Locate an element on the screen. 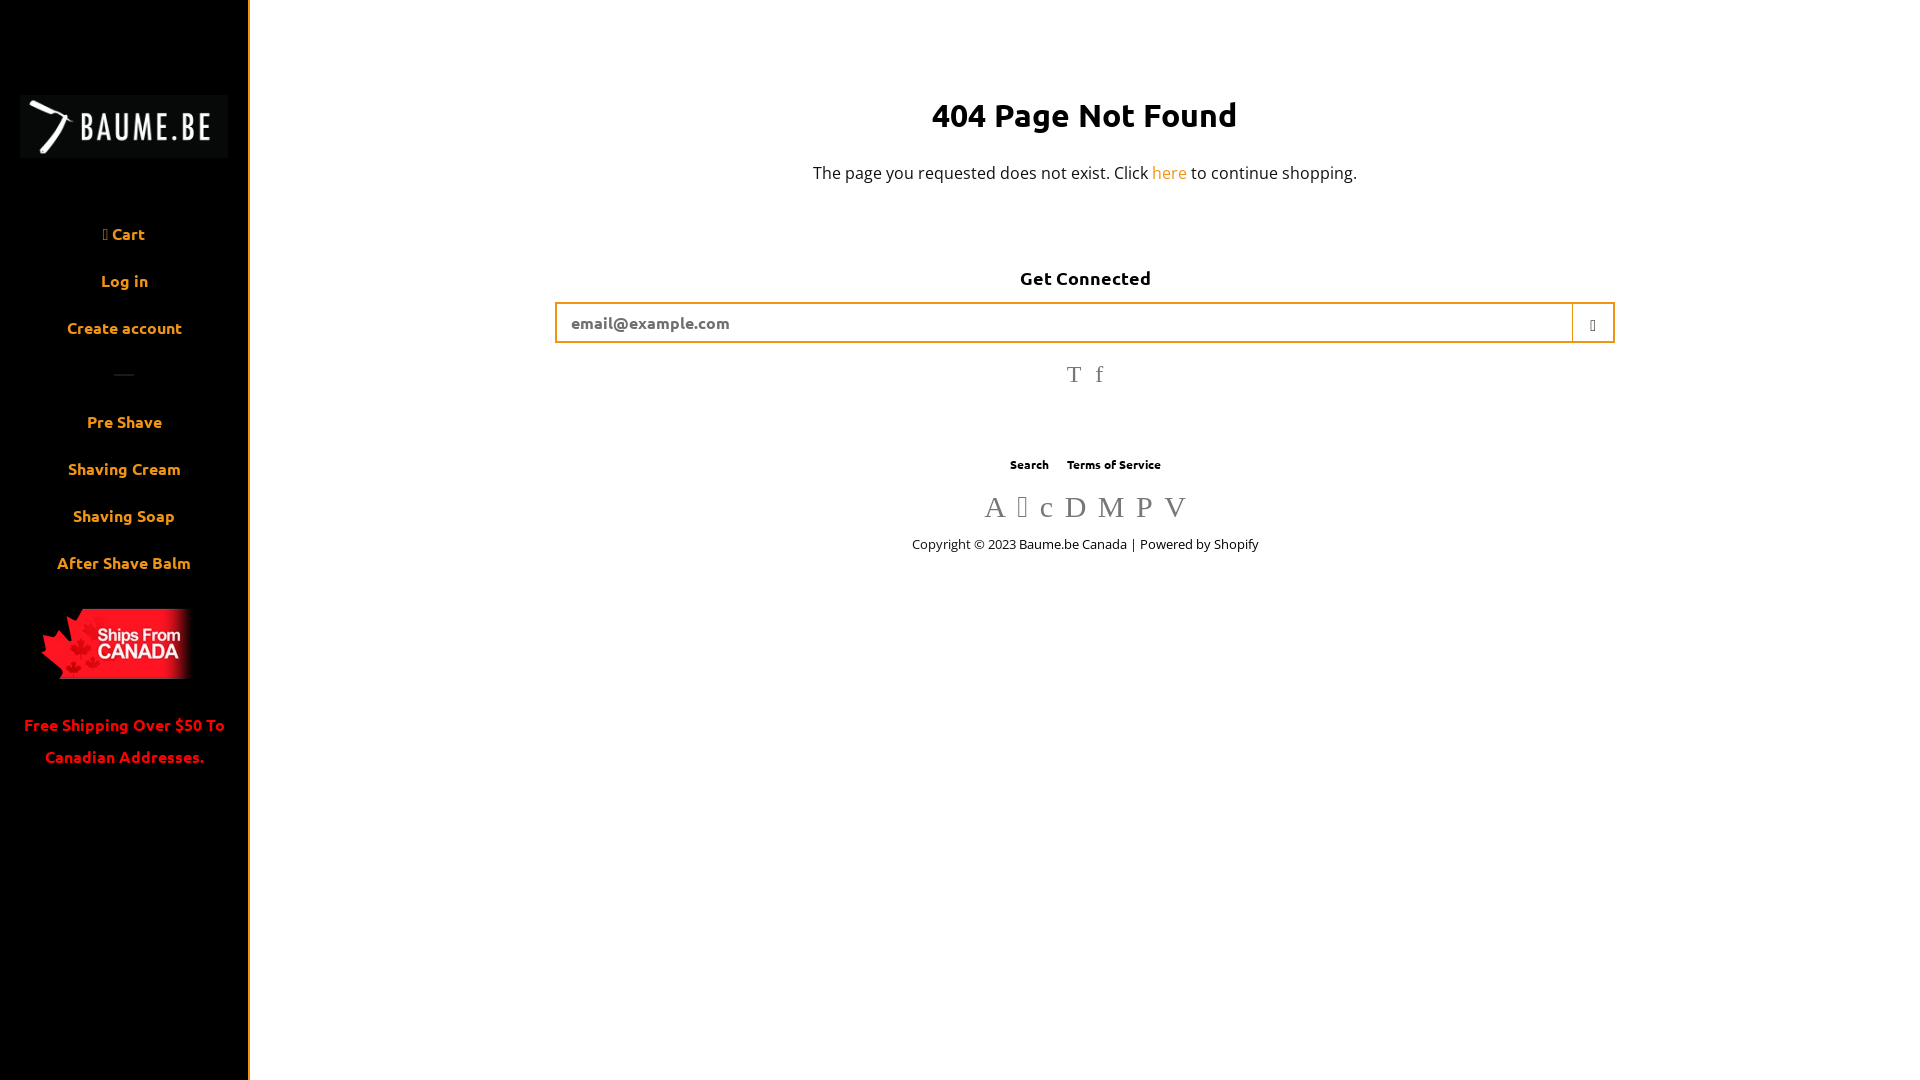 Image resolution: width=1920 pixels, height=1080 pixels. After Shave Balm is located at coordinates (124, 570).